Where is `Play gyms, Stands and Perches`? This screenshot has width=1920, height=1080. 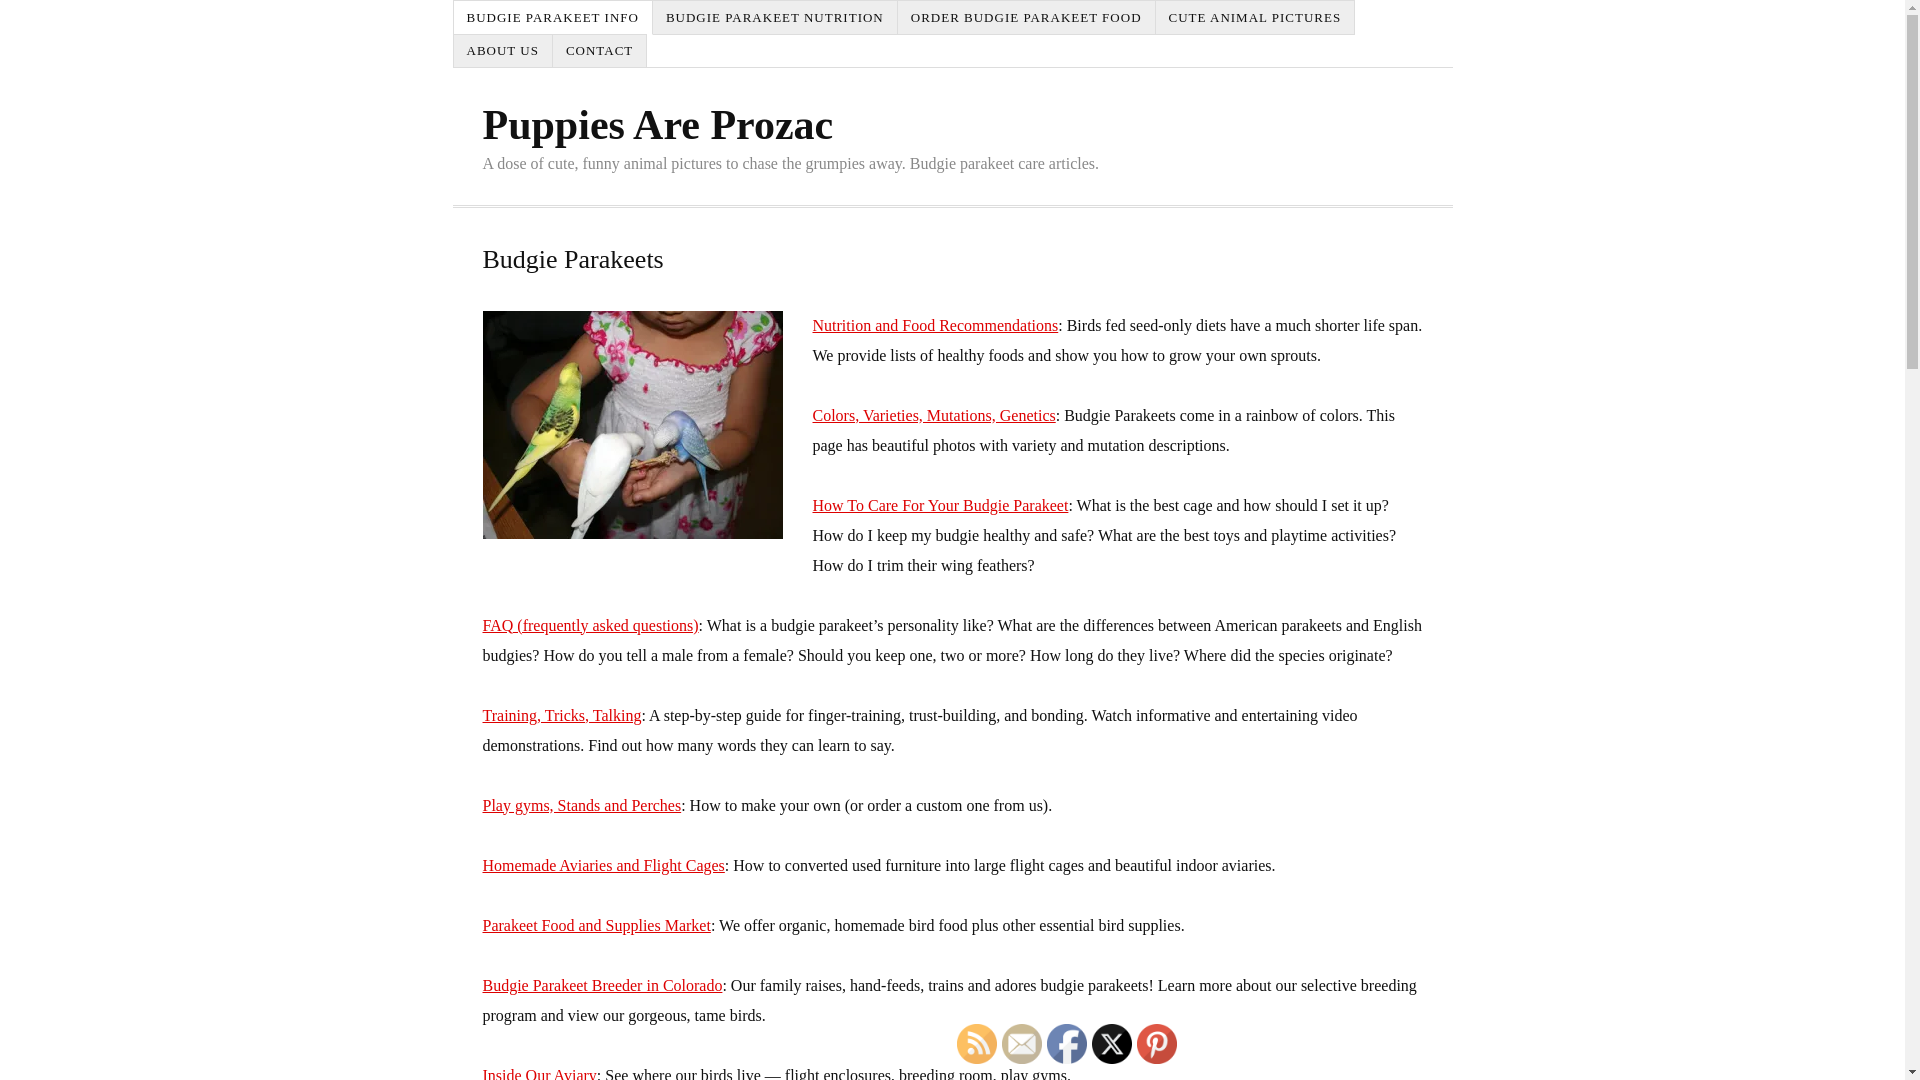 Play gyms, Stands and Perches is located at coordinates (581, 806).